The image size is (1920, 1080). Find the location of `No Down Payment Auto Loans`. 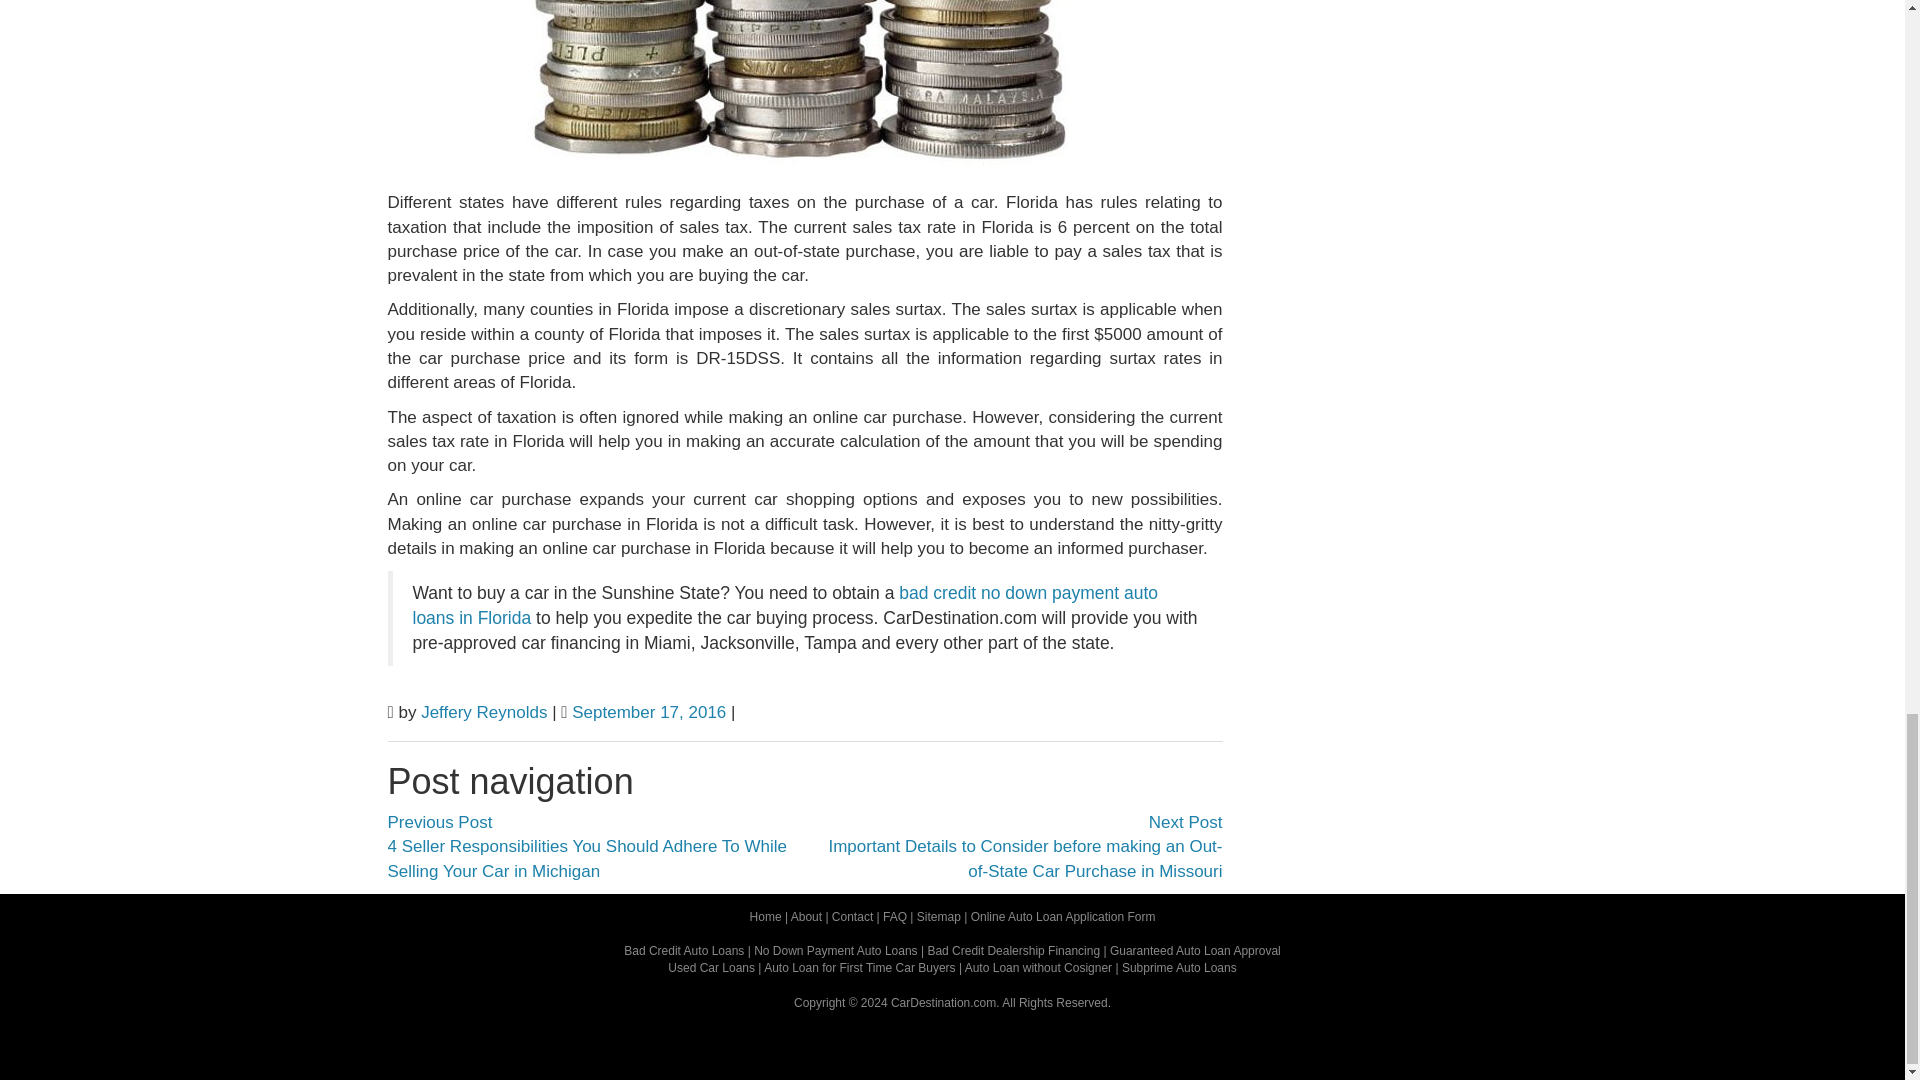

No Down Payment Auto Loans is located at coordinates (836, 950).